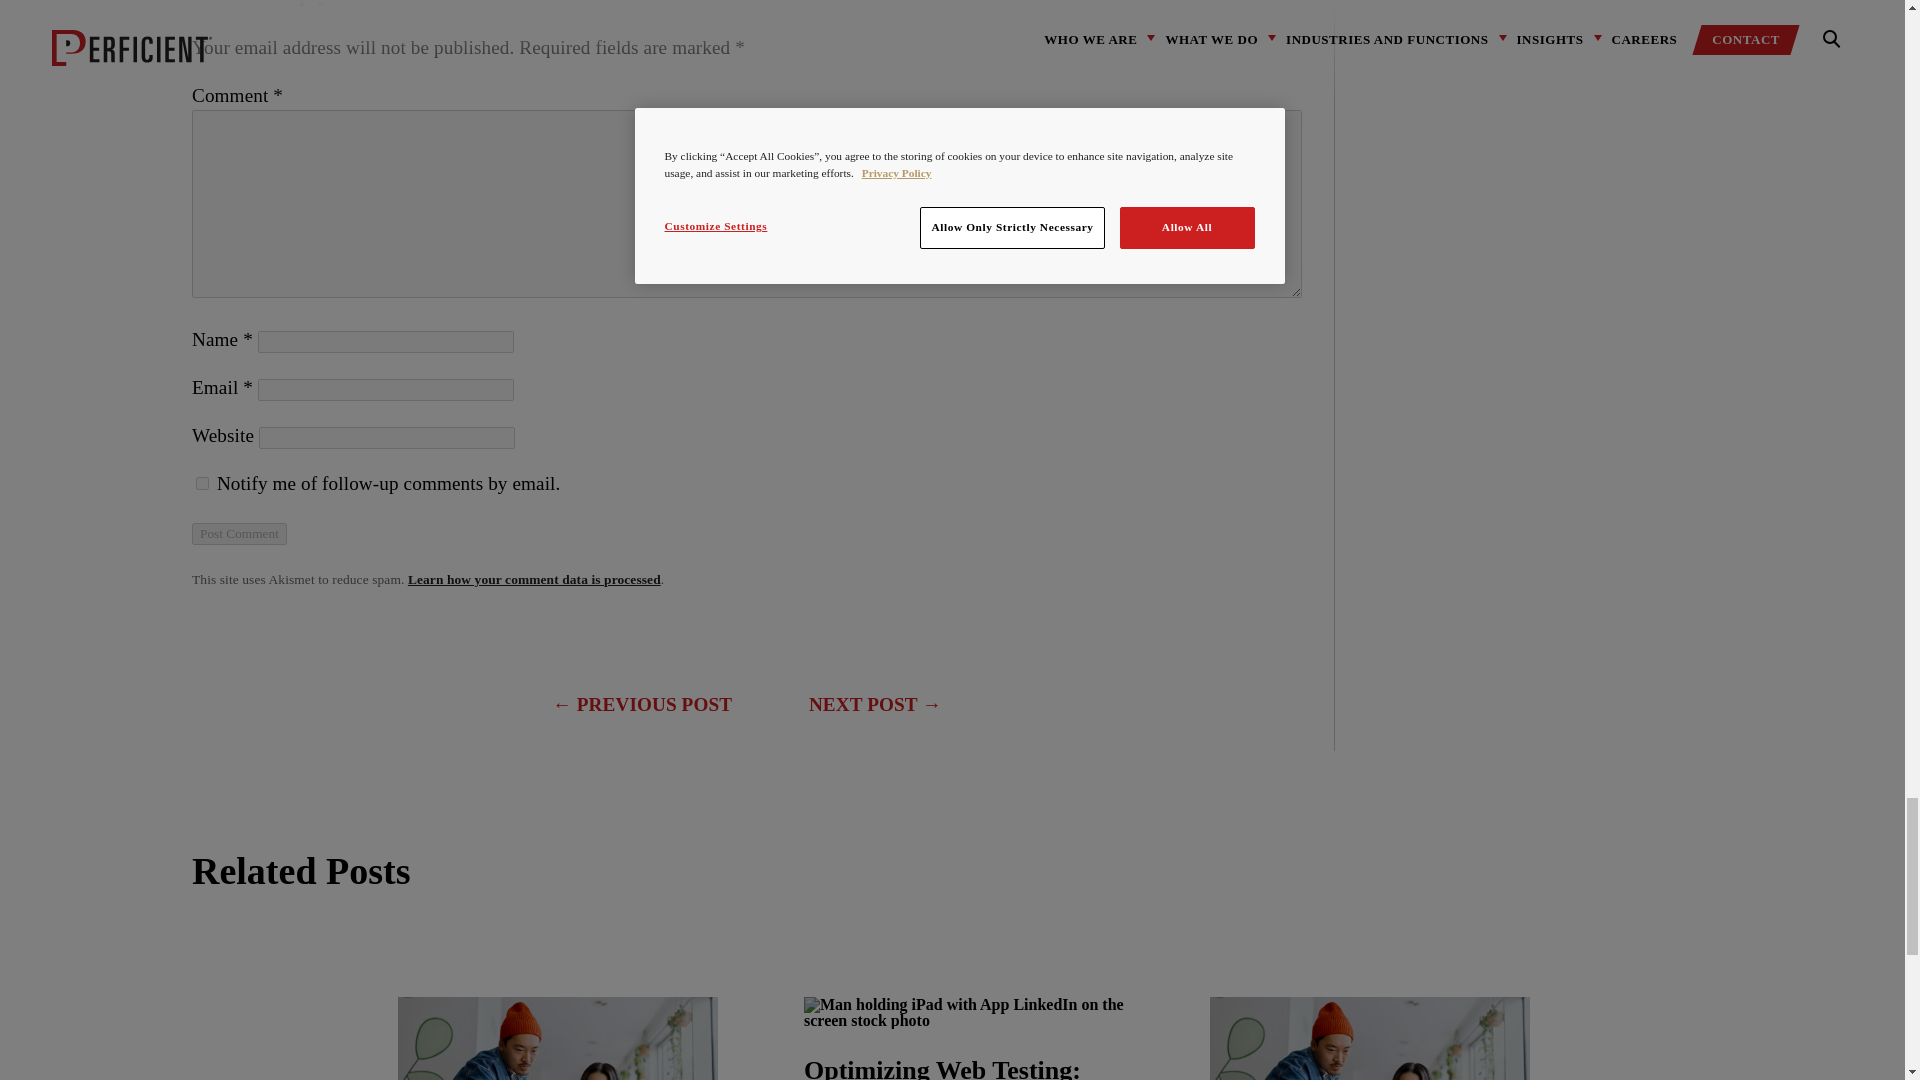 The width and height of the screenshot is (1920, 1080). What do you see at coordinates (239, 534) in the screenshot?
I see `Post Comment` at bounding box center [239, 534].